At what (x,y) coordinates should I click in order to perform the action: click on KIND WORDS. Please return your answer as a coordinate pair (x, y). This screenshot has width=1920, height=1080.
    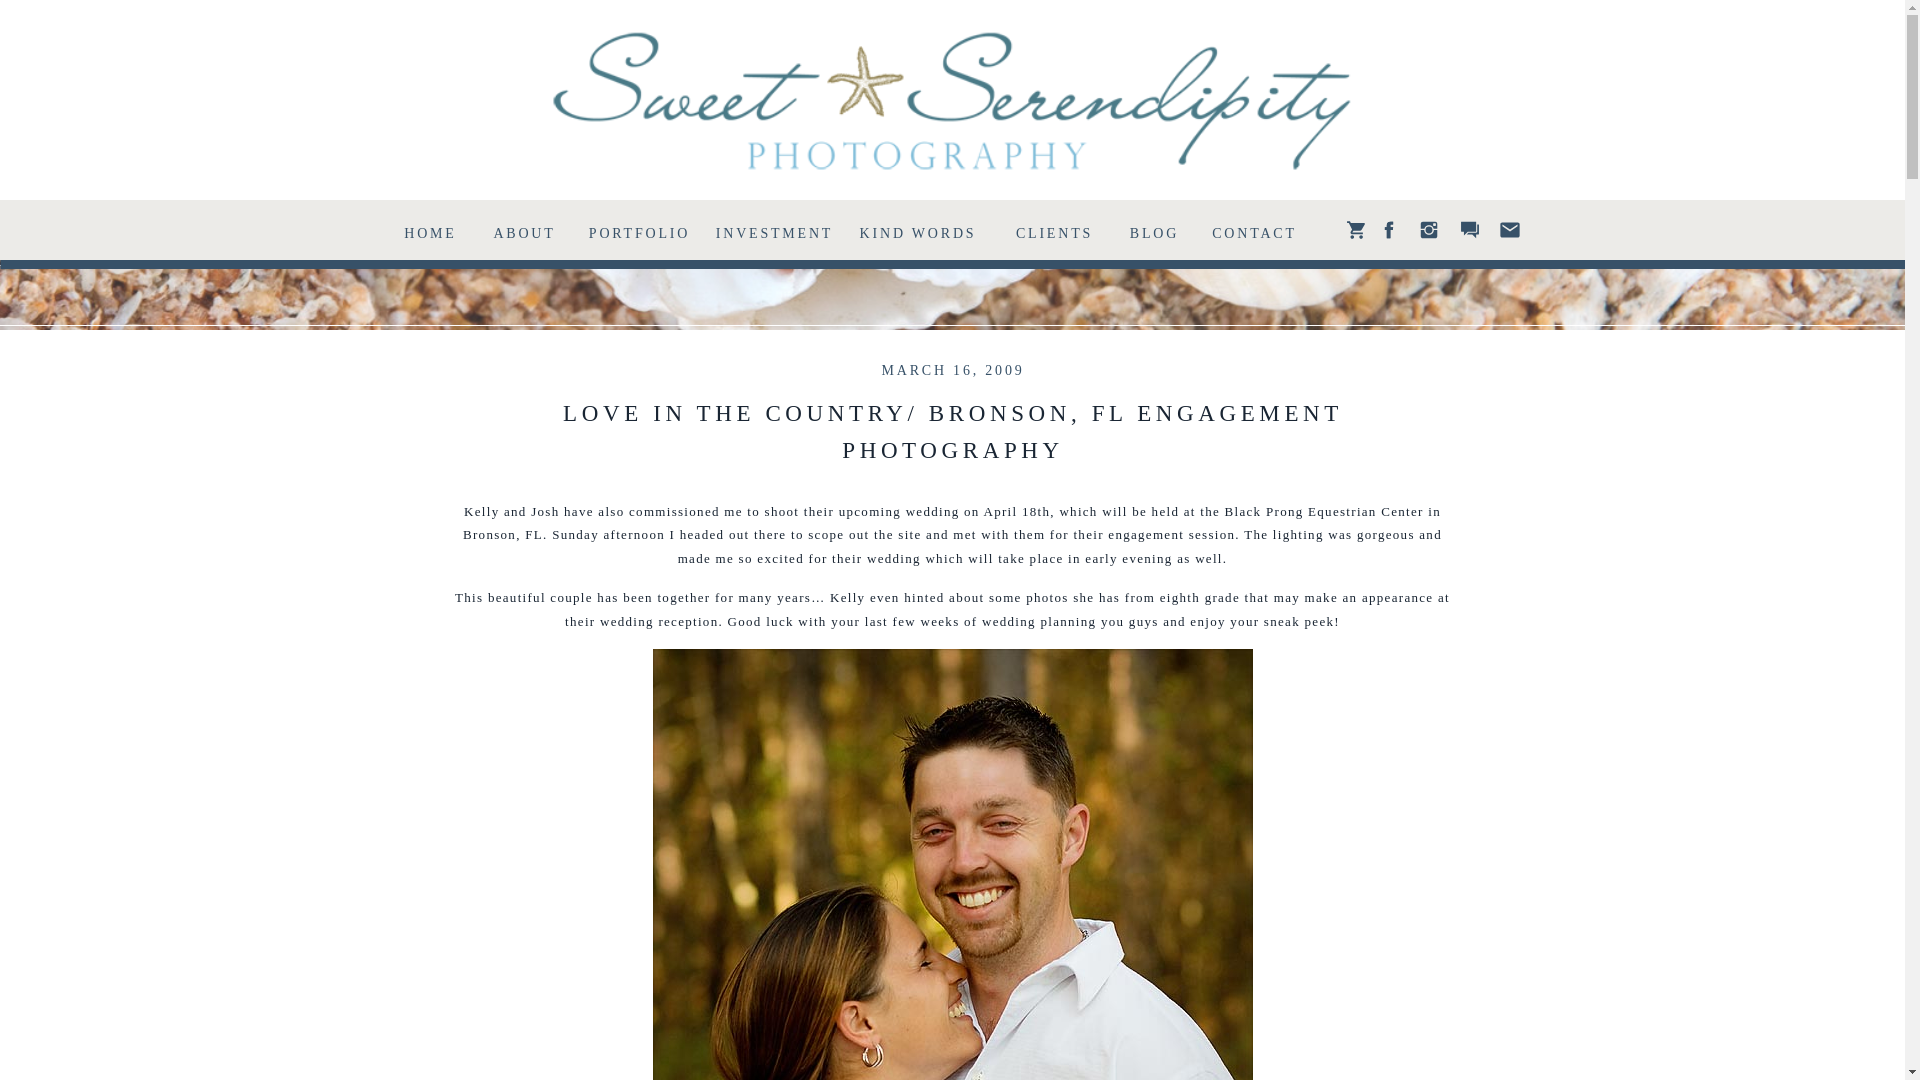
    Looking at the image, I should click on (917, 230).